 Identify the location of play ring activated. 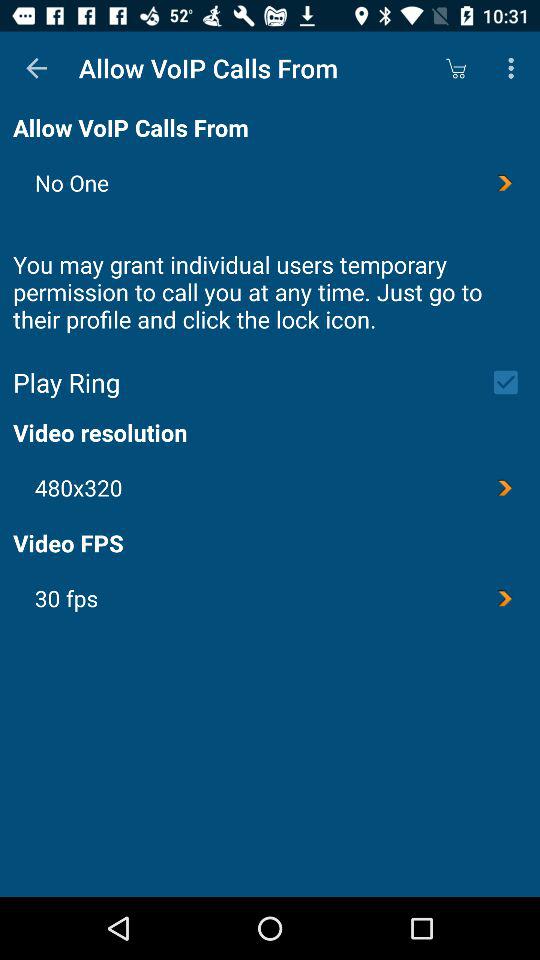
(512, 382).